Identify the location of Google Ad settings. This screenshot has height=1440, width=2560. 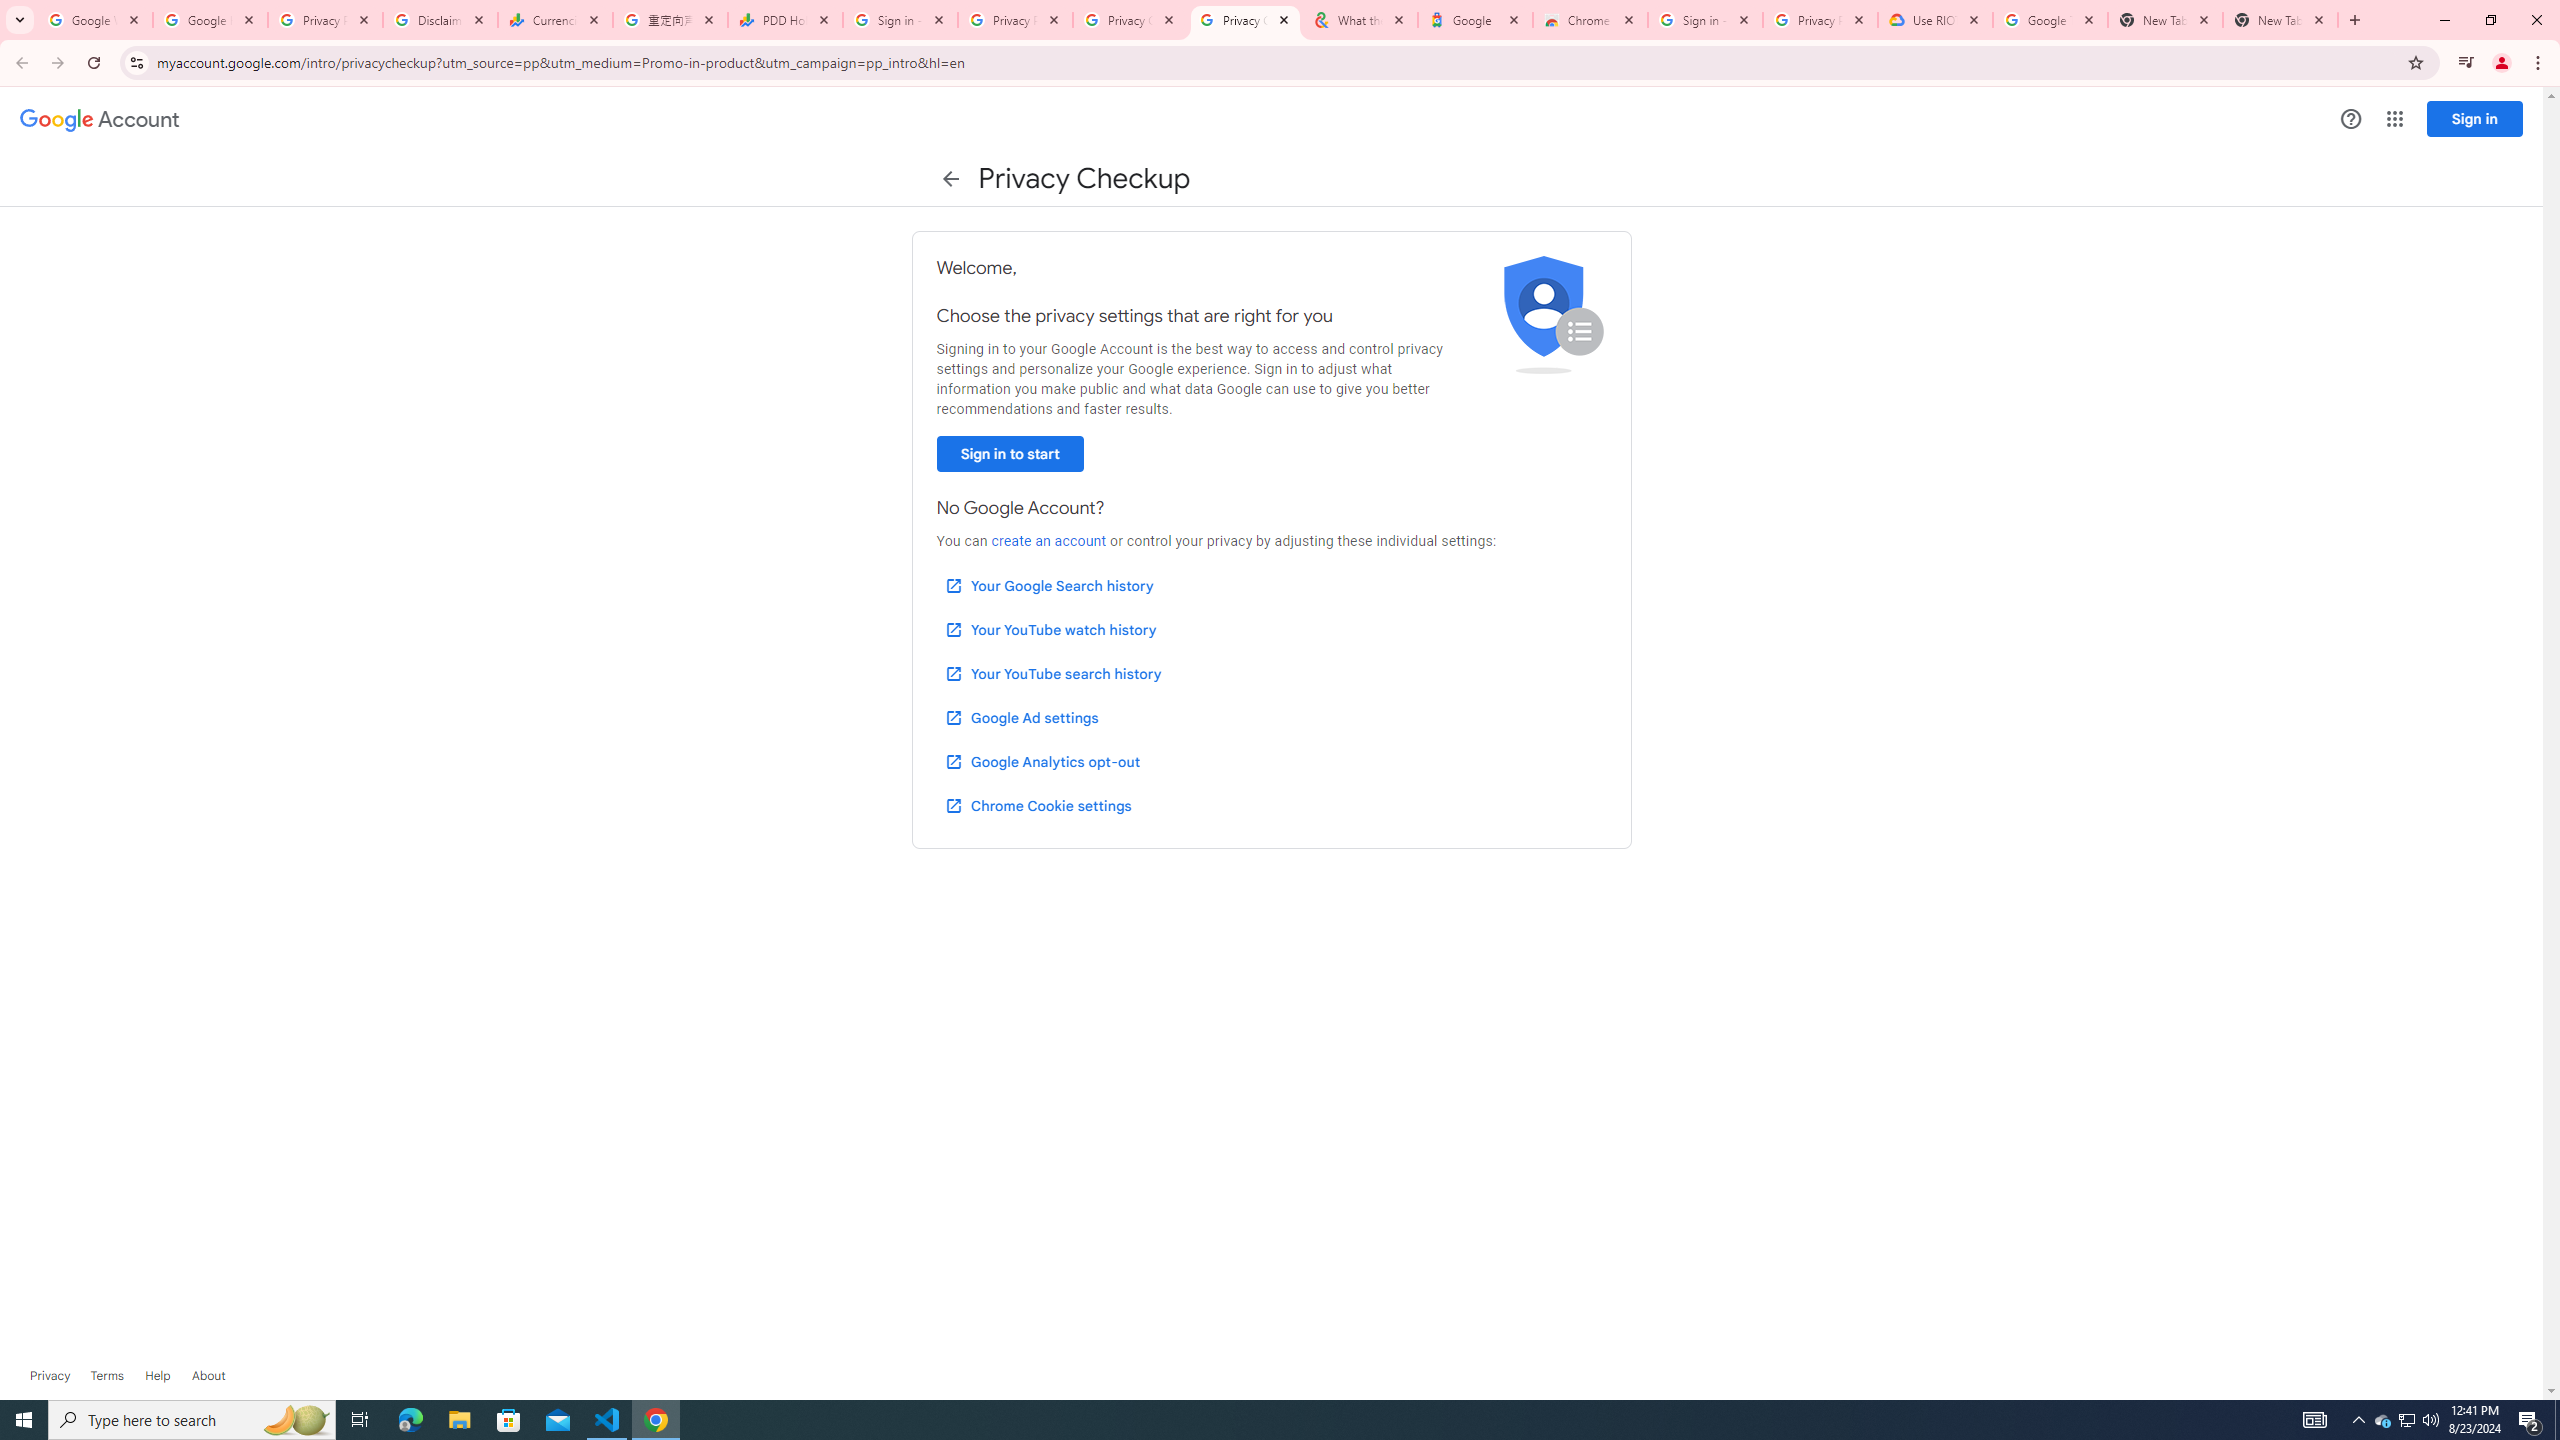
(1020, 717).